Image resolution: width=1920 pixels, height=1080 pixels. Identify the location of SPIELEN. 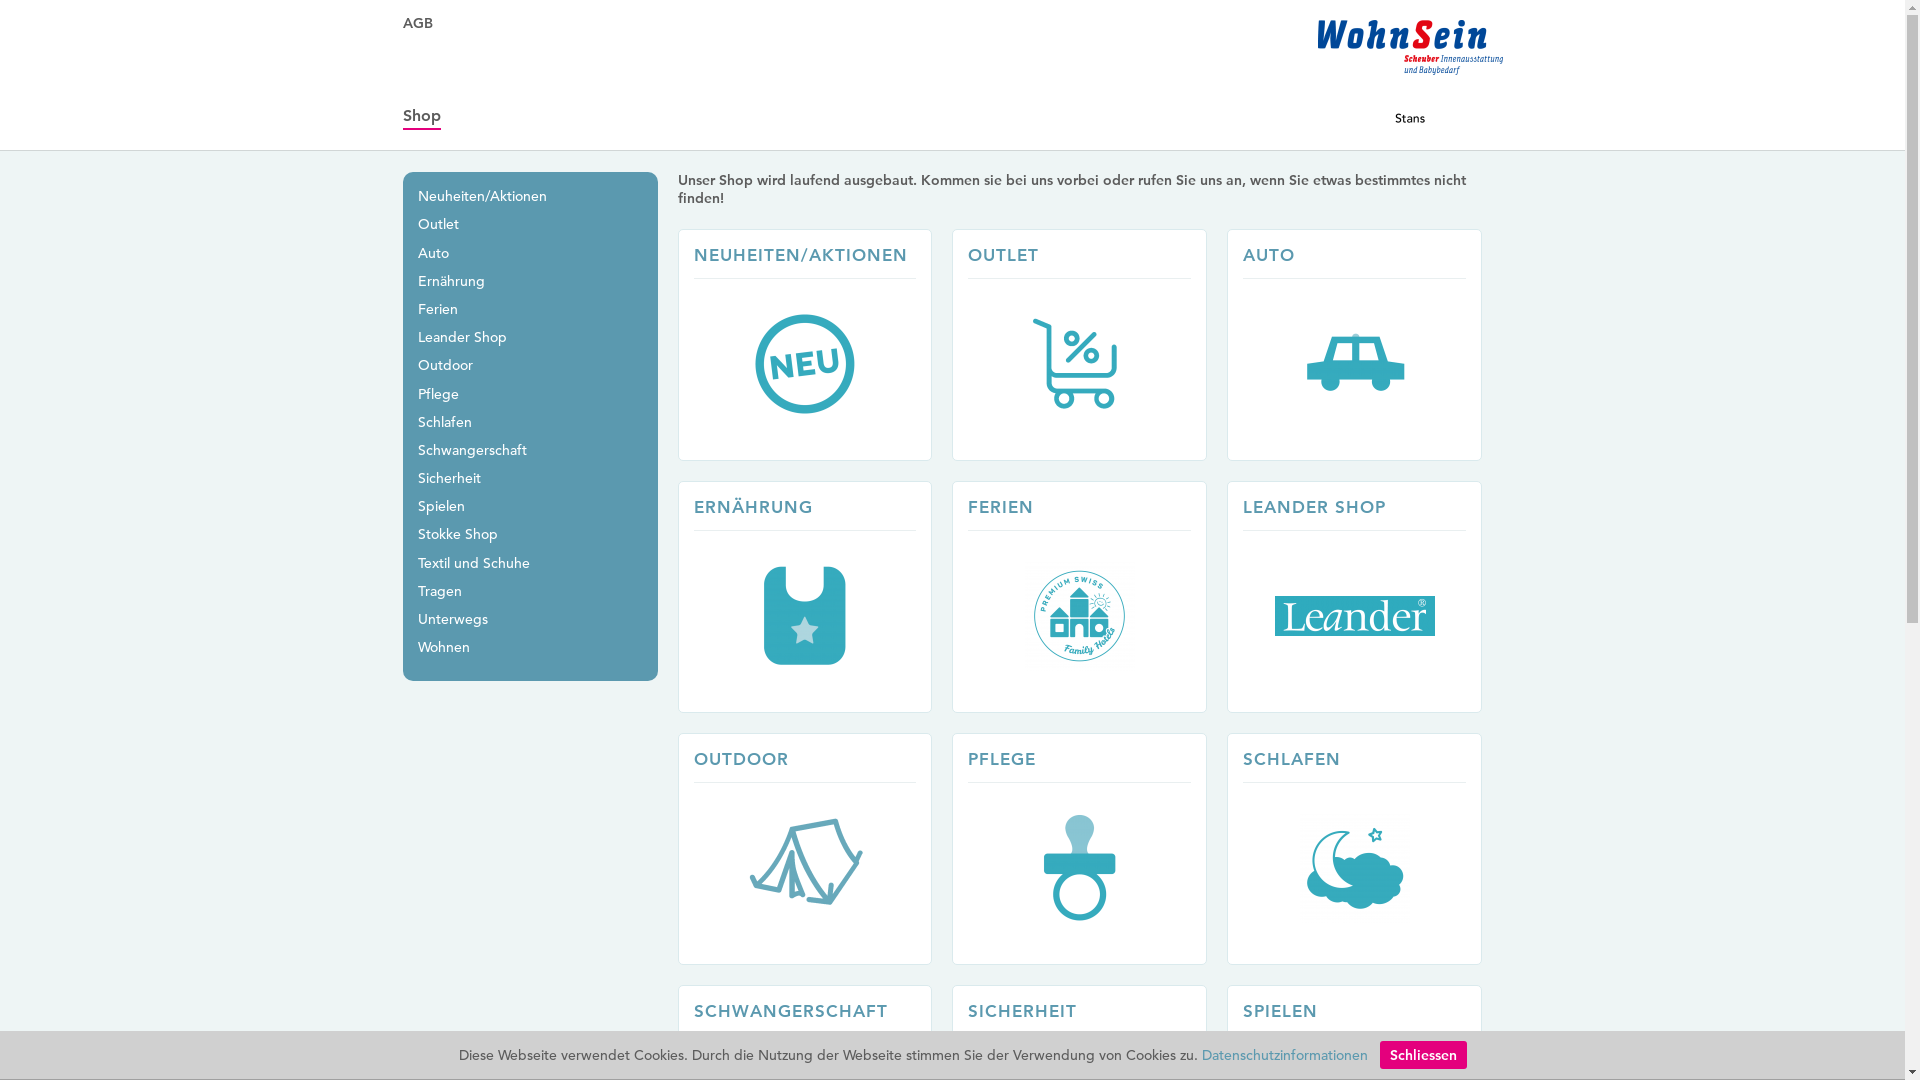
(1280, 1011).